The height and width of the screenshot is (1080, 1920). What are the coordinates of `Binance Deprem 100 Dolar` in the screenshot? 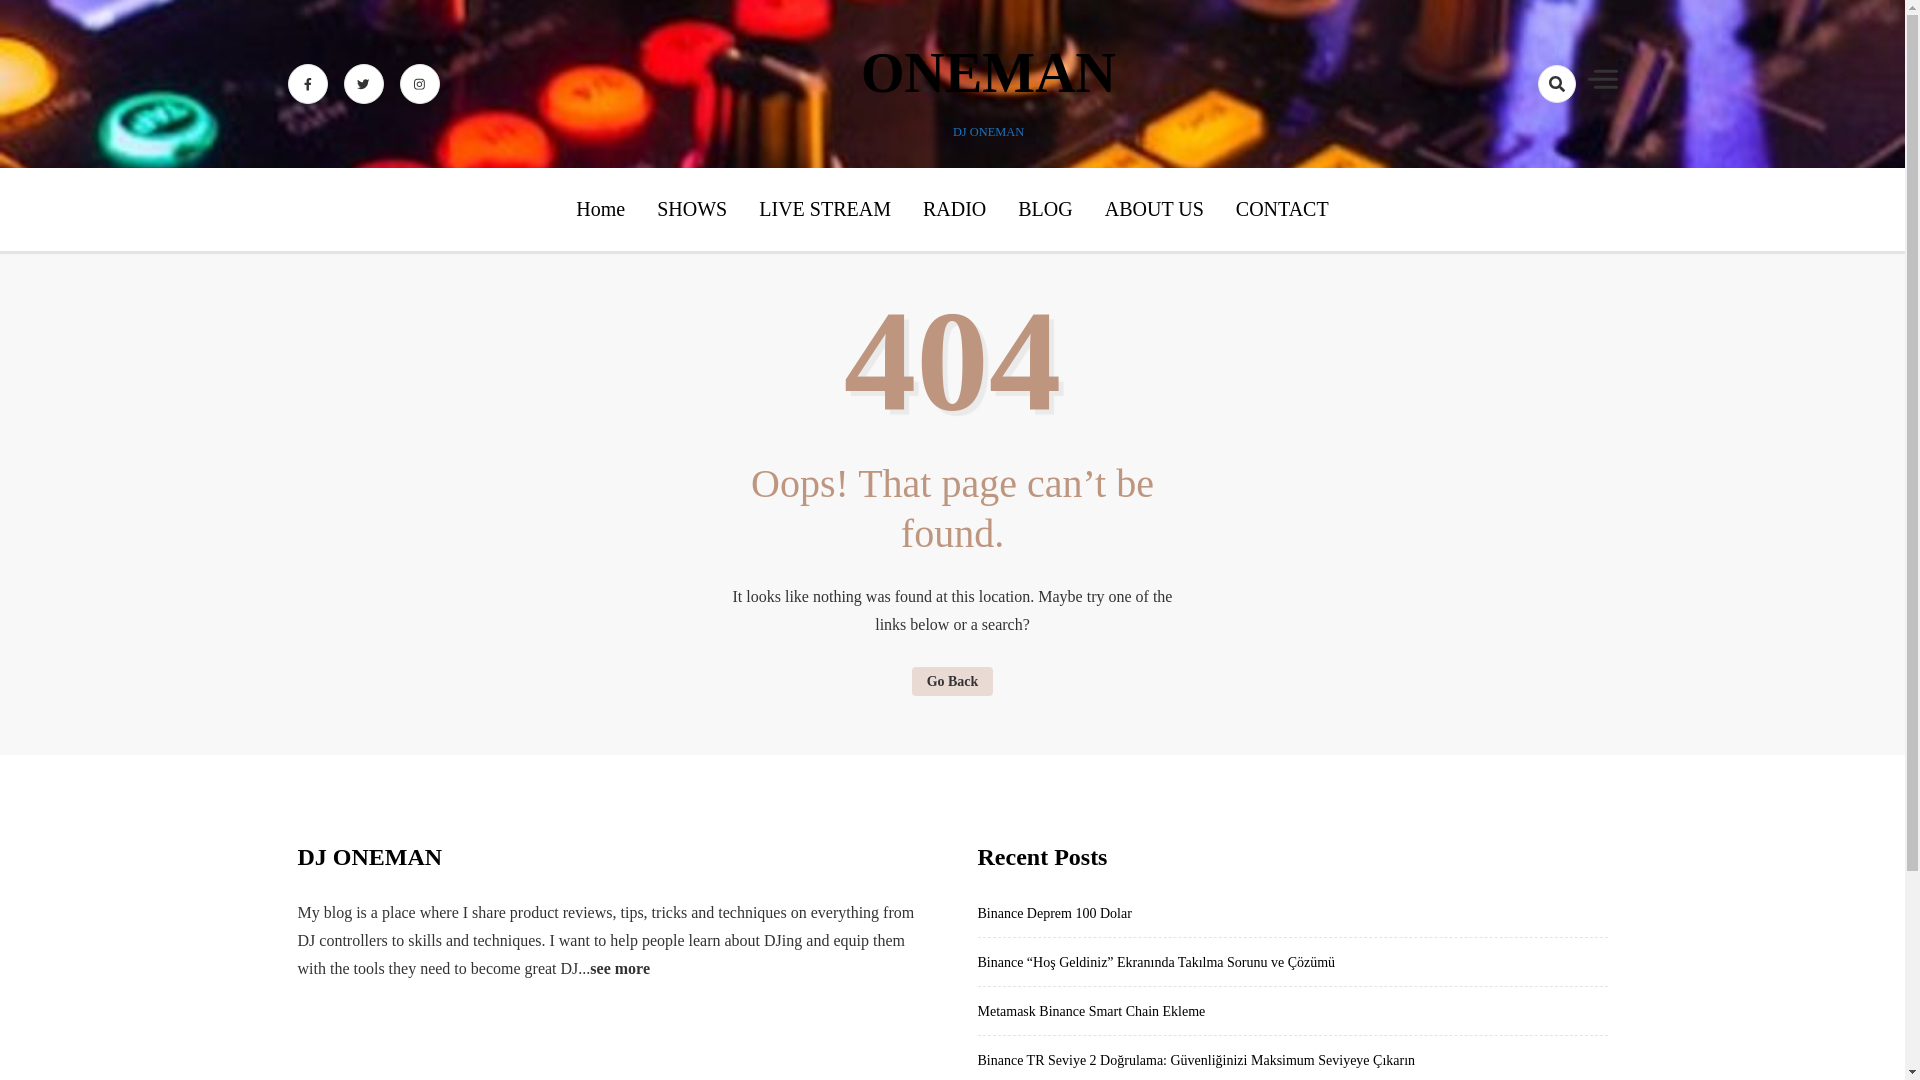 It's located at (1054, 914).